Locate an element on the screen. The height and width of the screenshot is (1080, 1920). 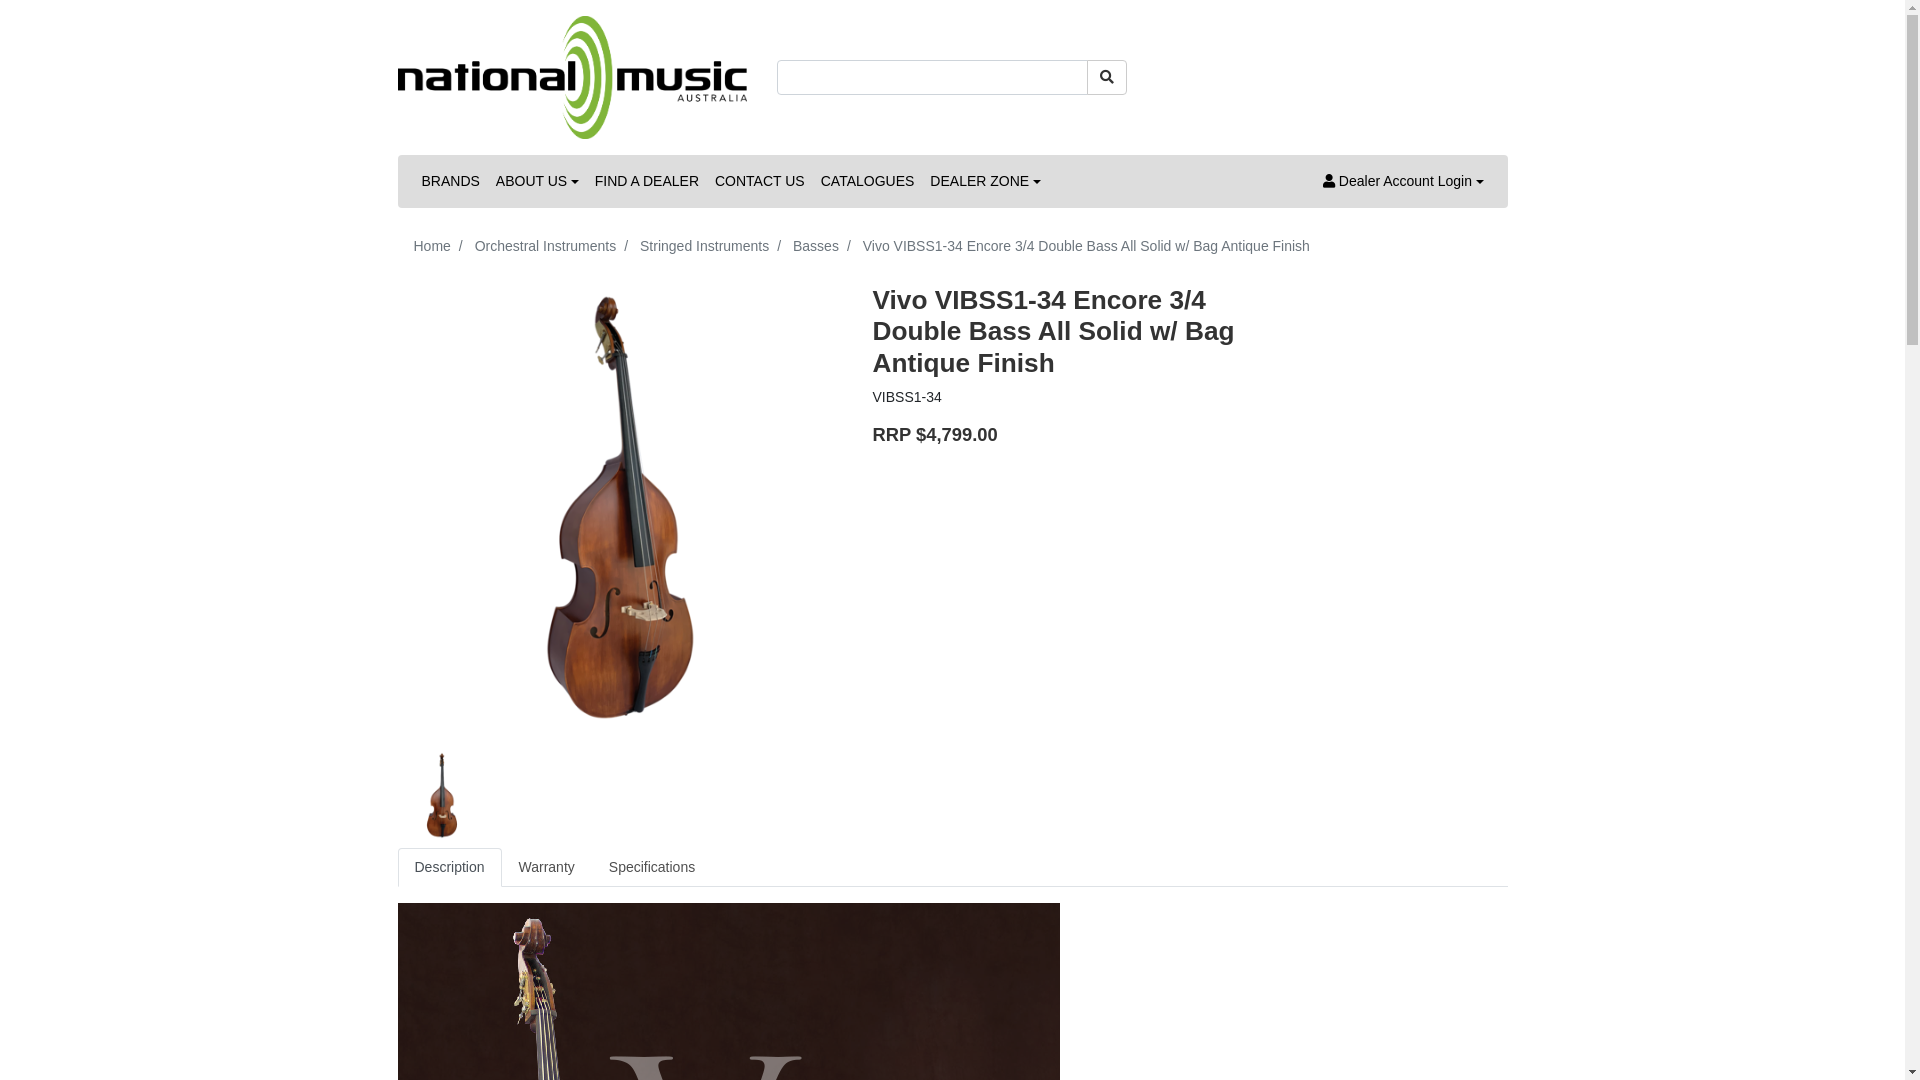
Specifications is located at coordinates (652, 868).